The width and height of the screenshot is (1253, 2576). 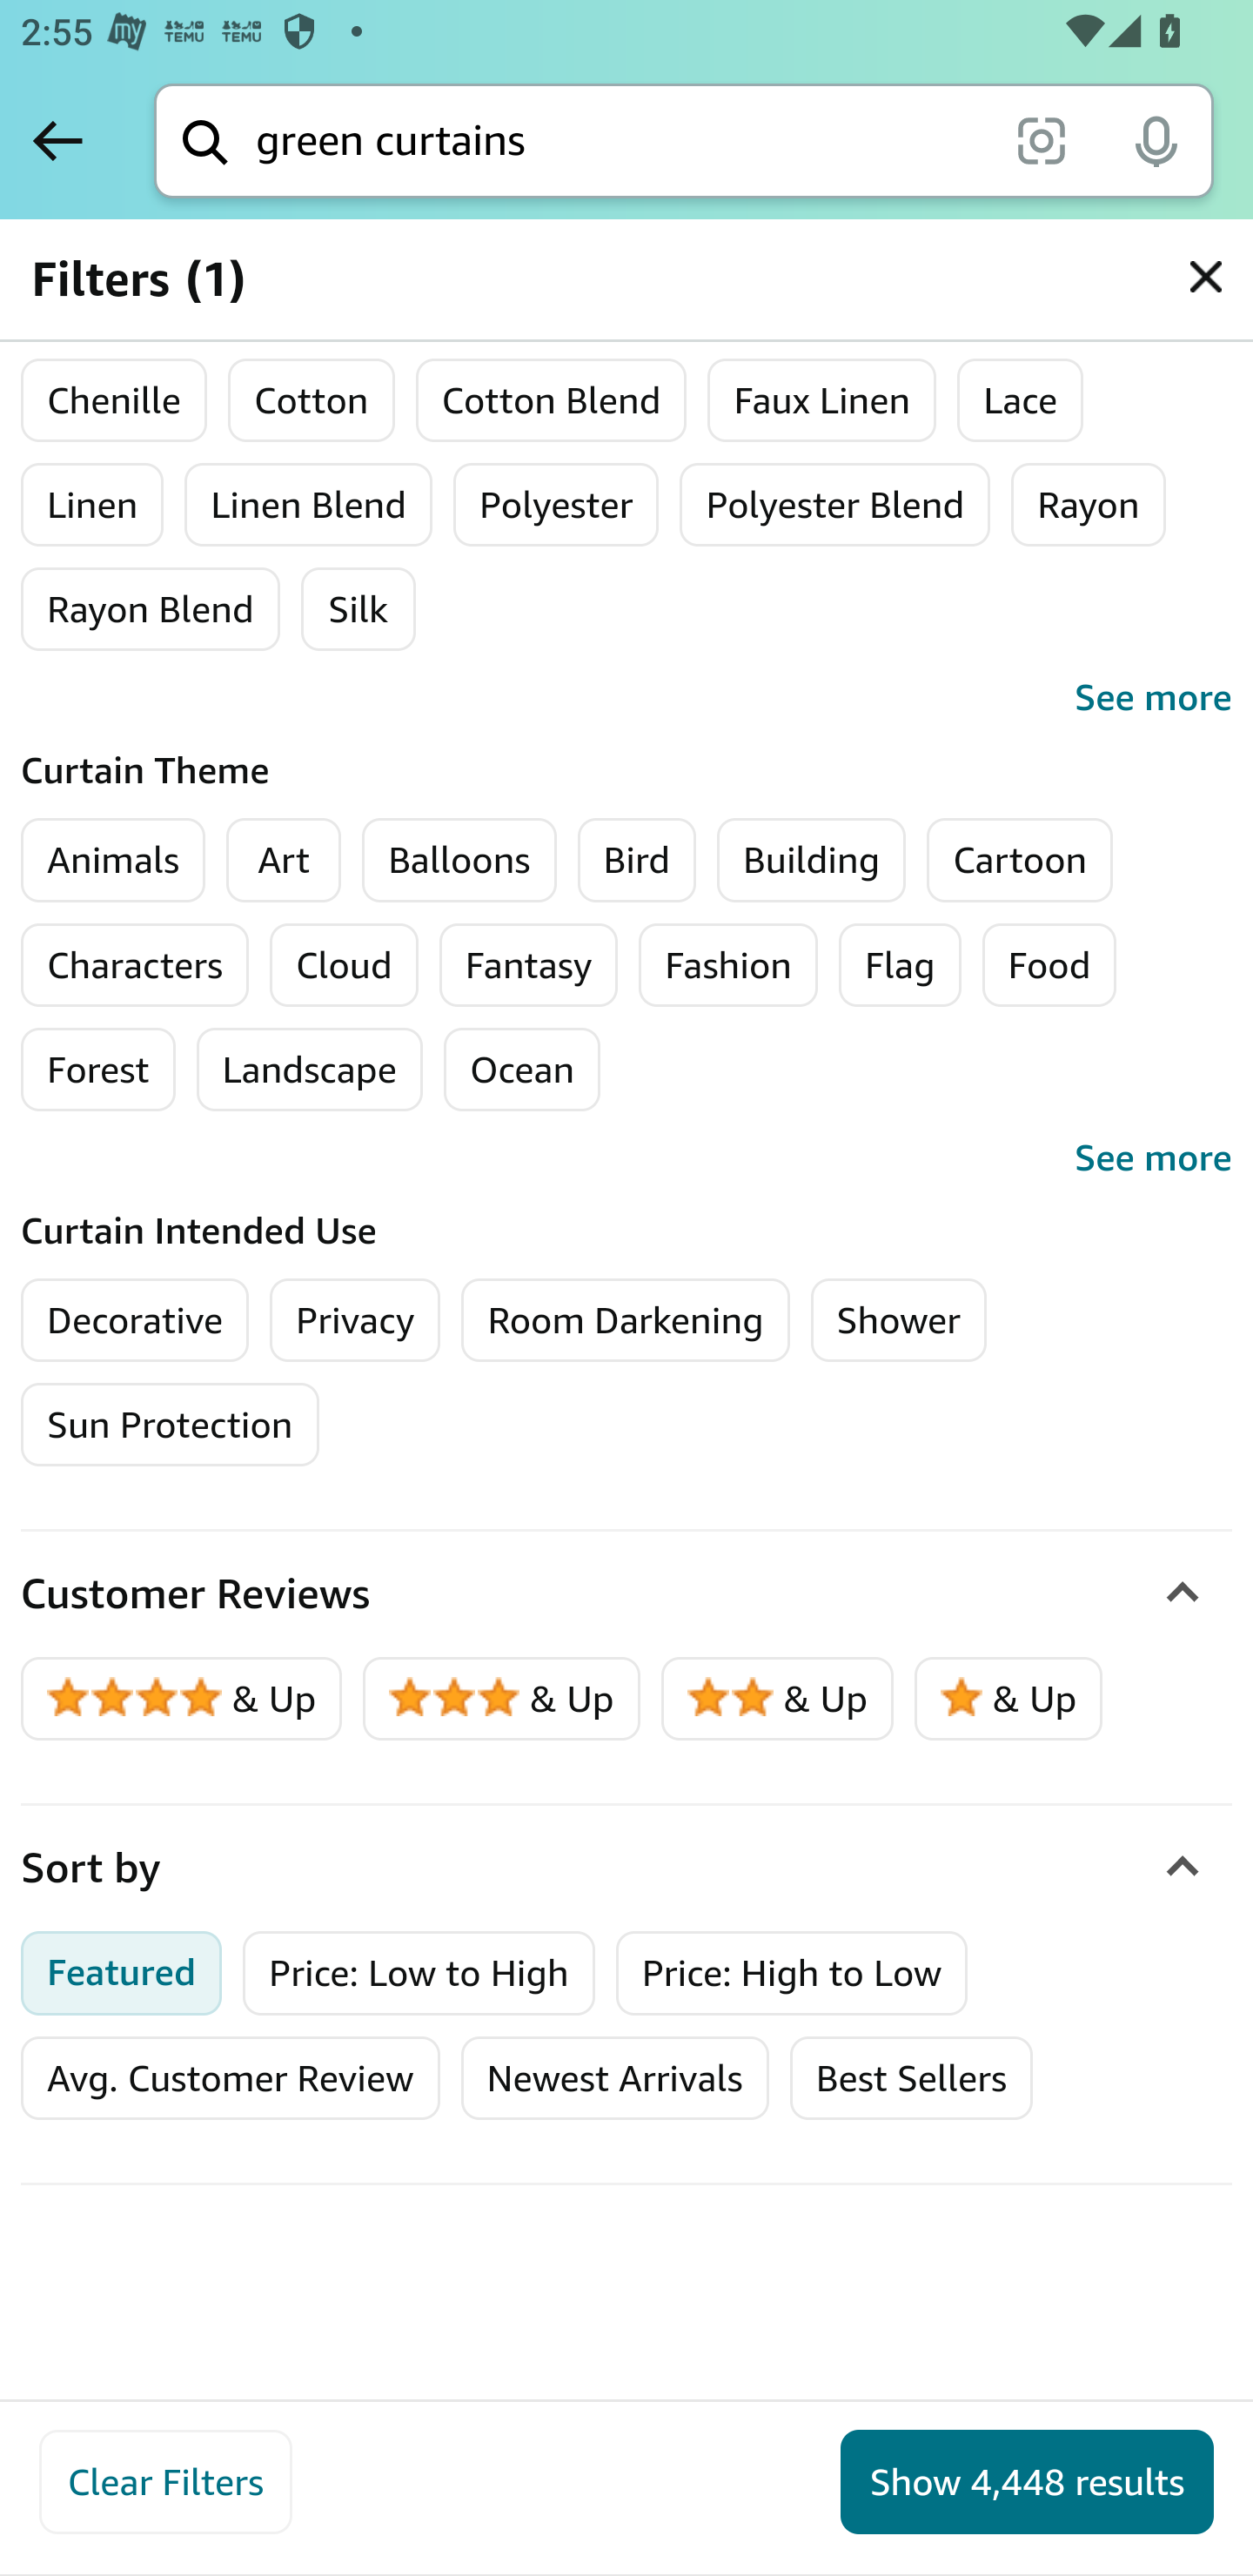 What do you see at coordinates (308, 505) in the screenshot?
I see `Linen Blend` at bounding box center [308, 505].